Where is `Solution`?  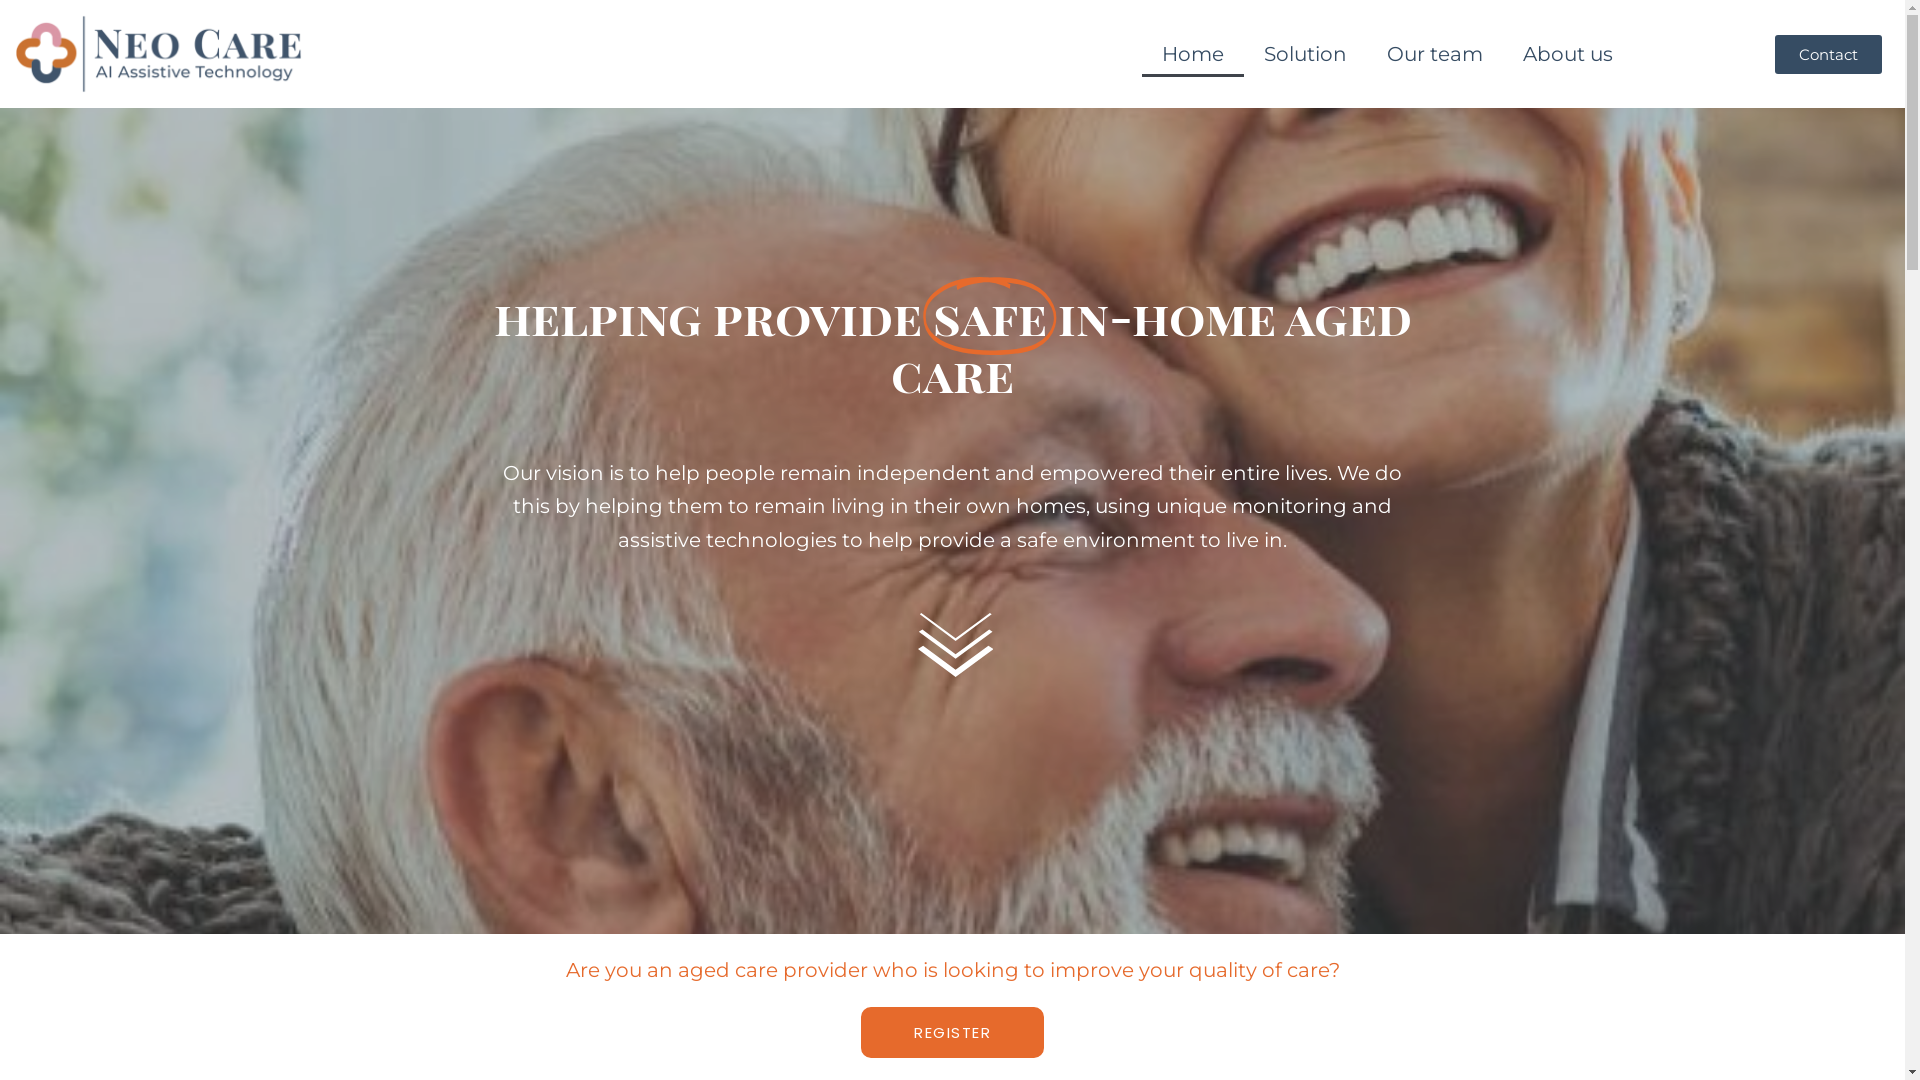
Solution is located at coordinates (1306, 54).